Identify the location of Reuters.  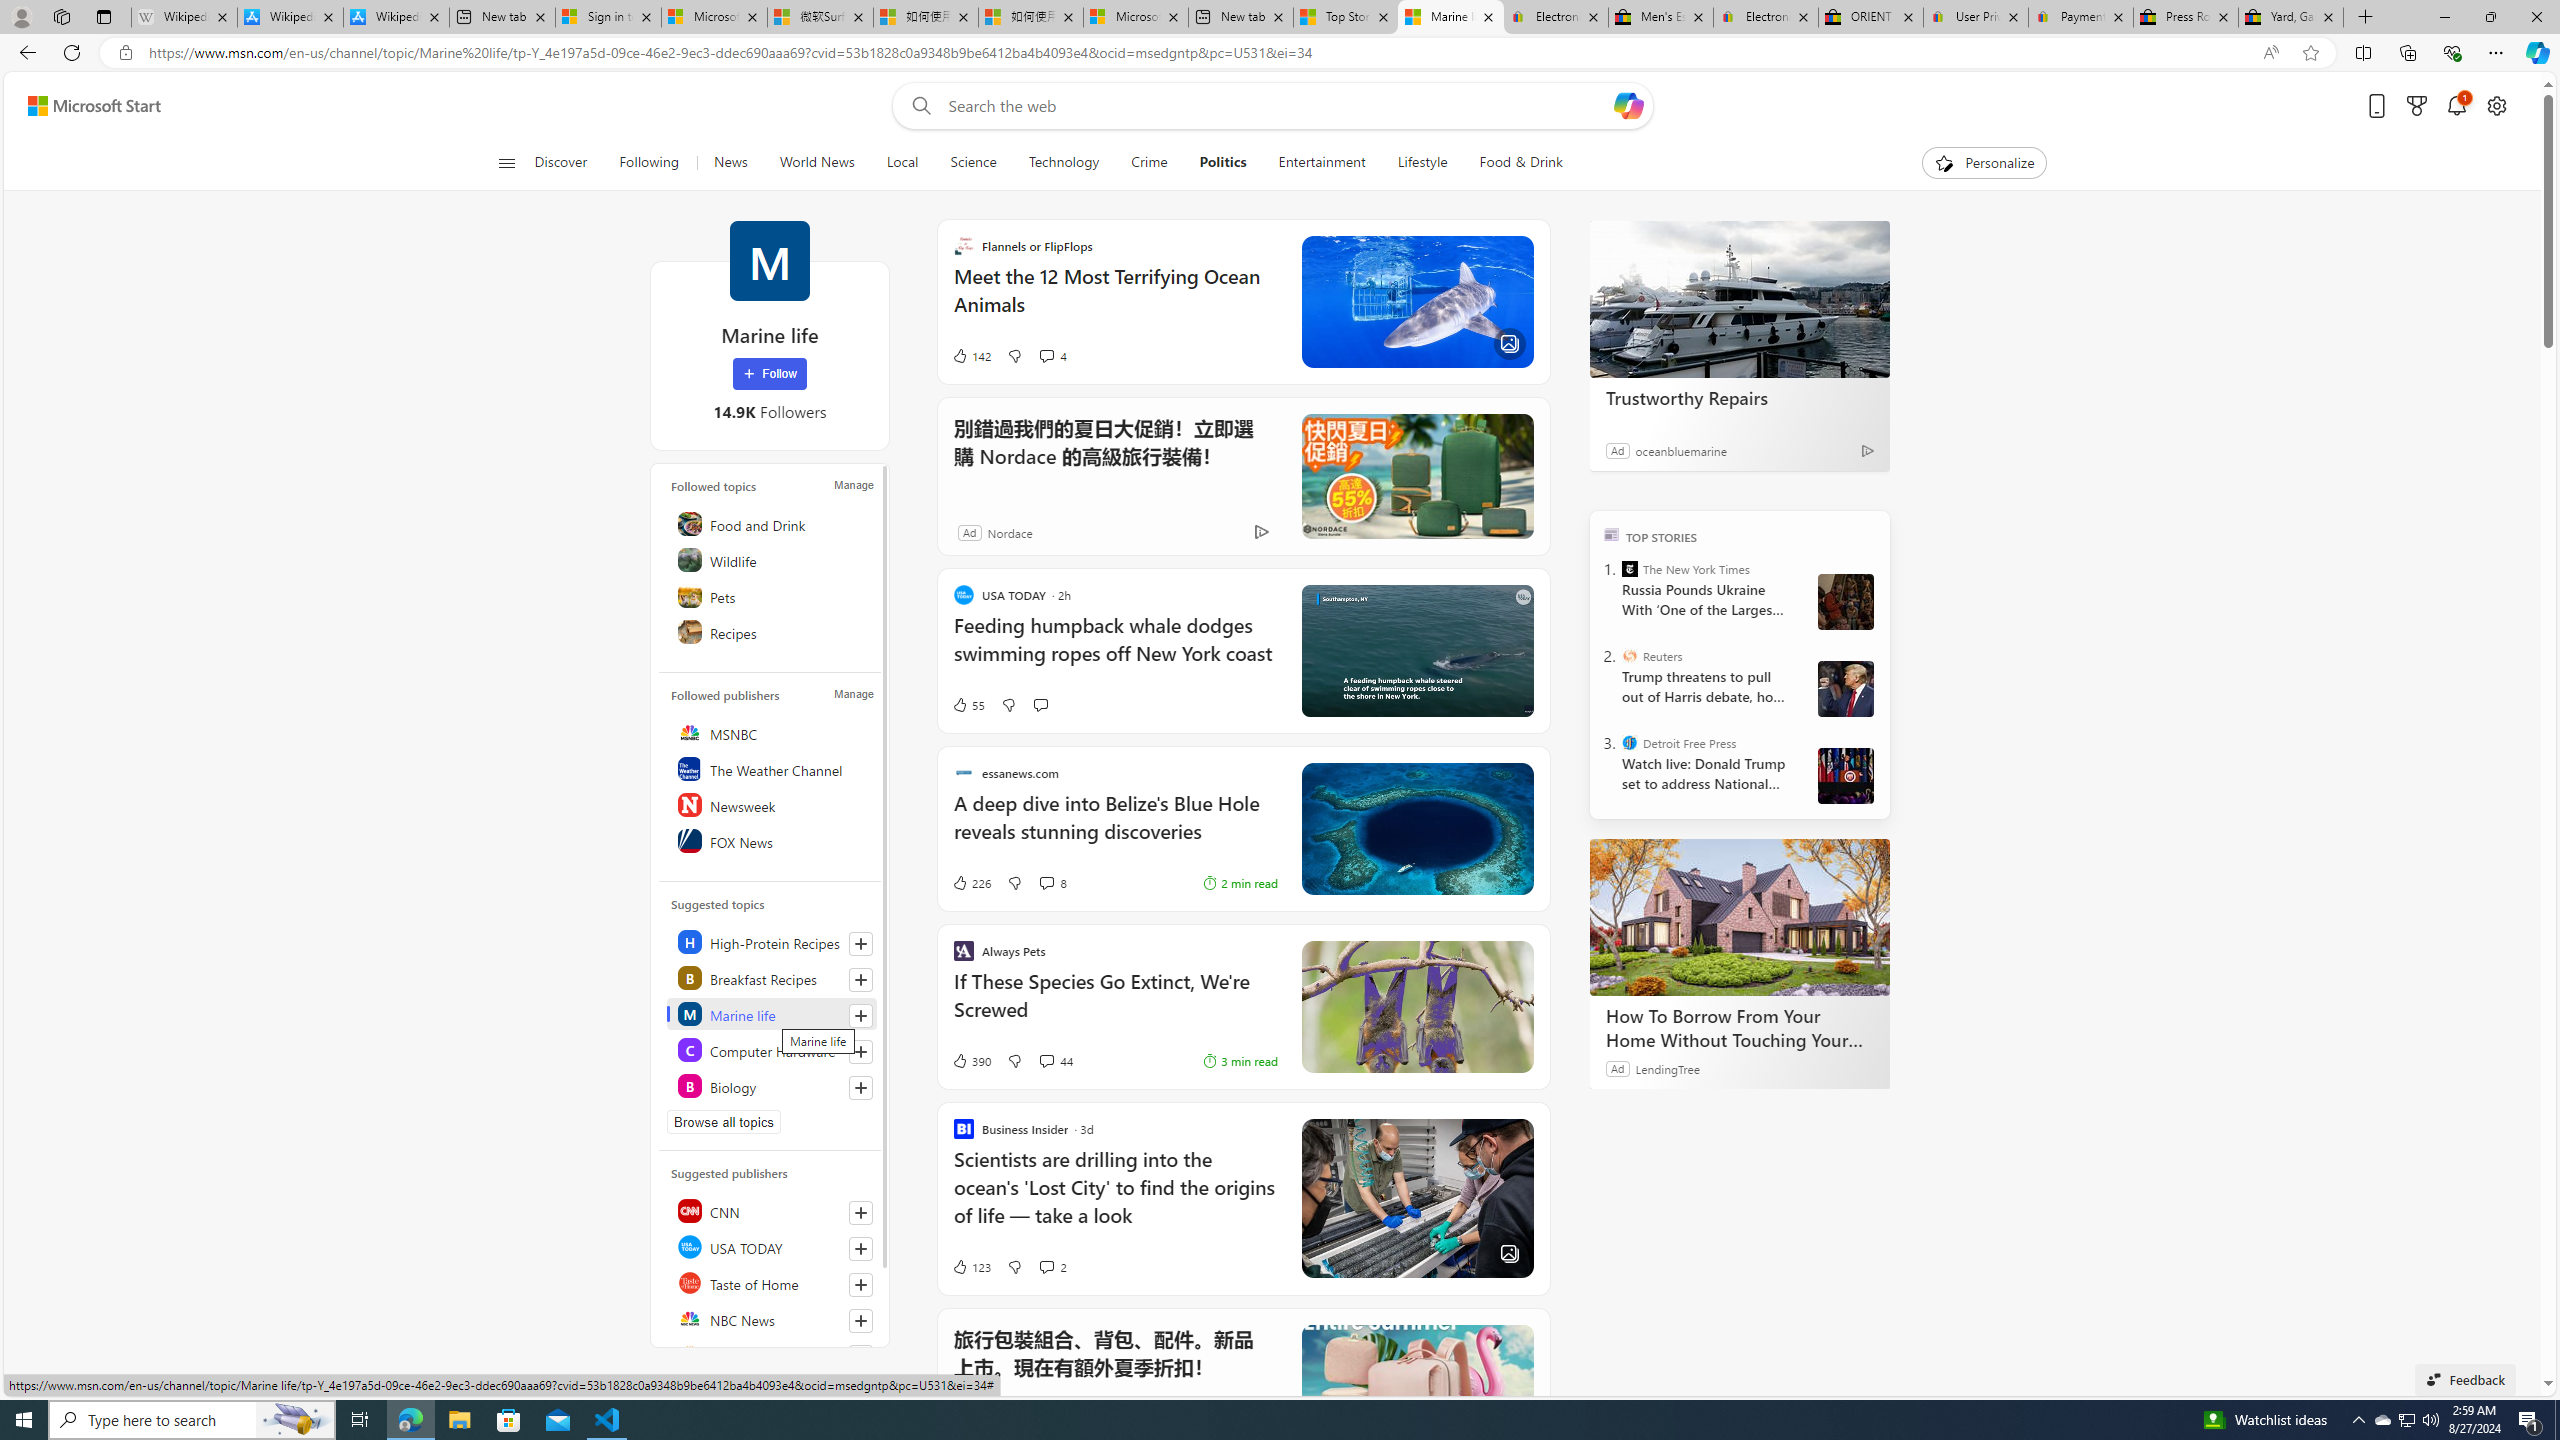
(1630, 656).